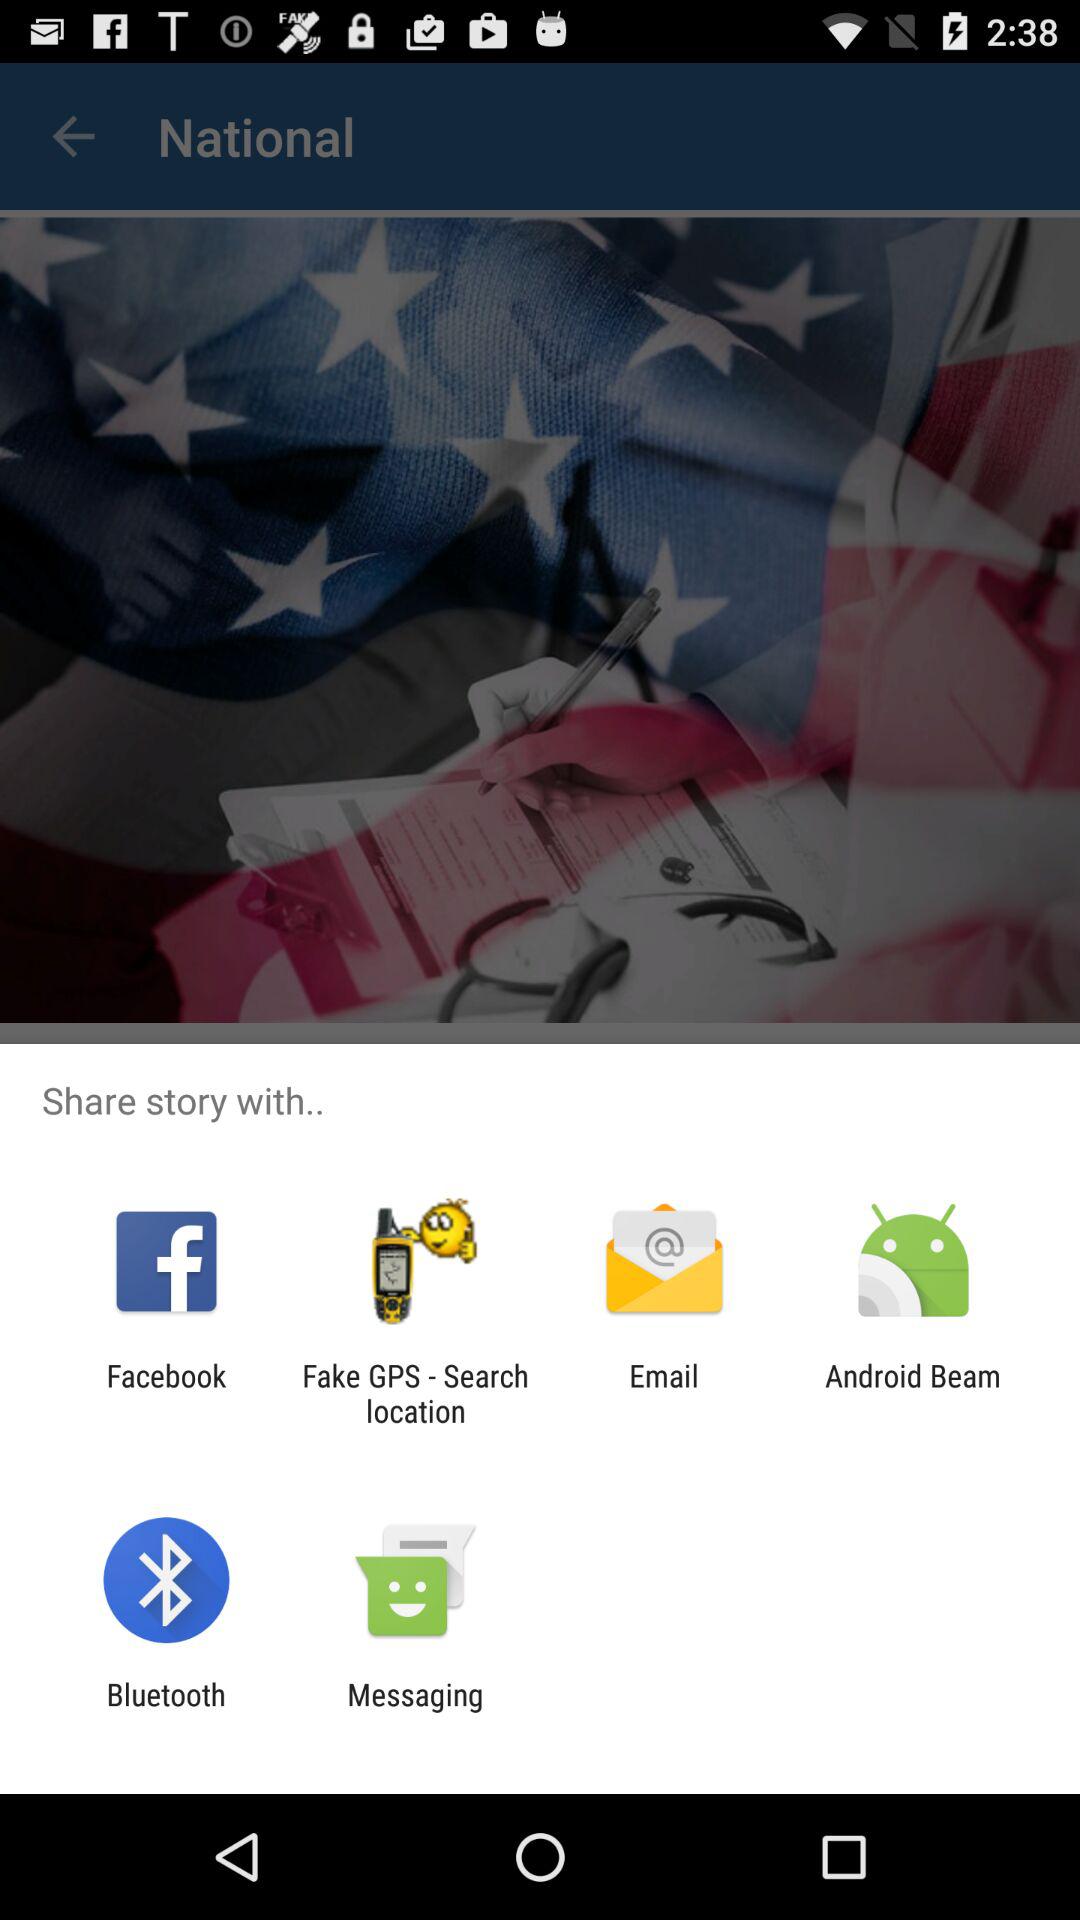 The image size is (1080, 1920). Describe the element at coordinates (913, 1393) in the screenshot. I see `launch the android beam` at that location.